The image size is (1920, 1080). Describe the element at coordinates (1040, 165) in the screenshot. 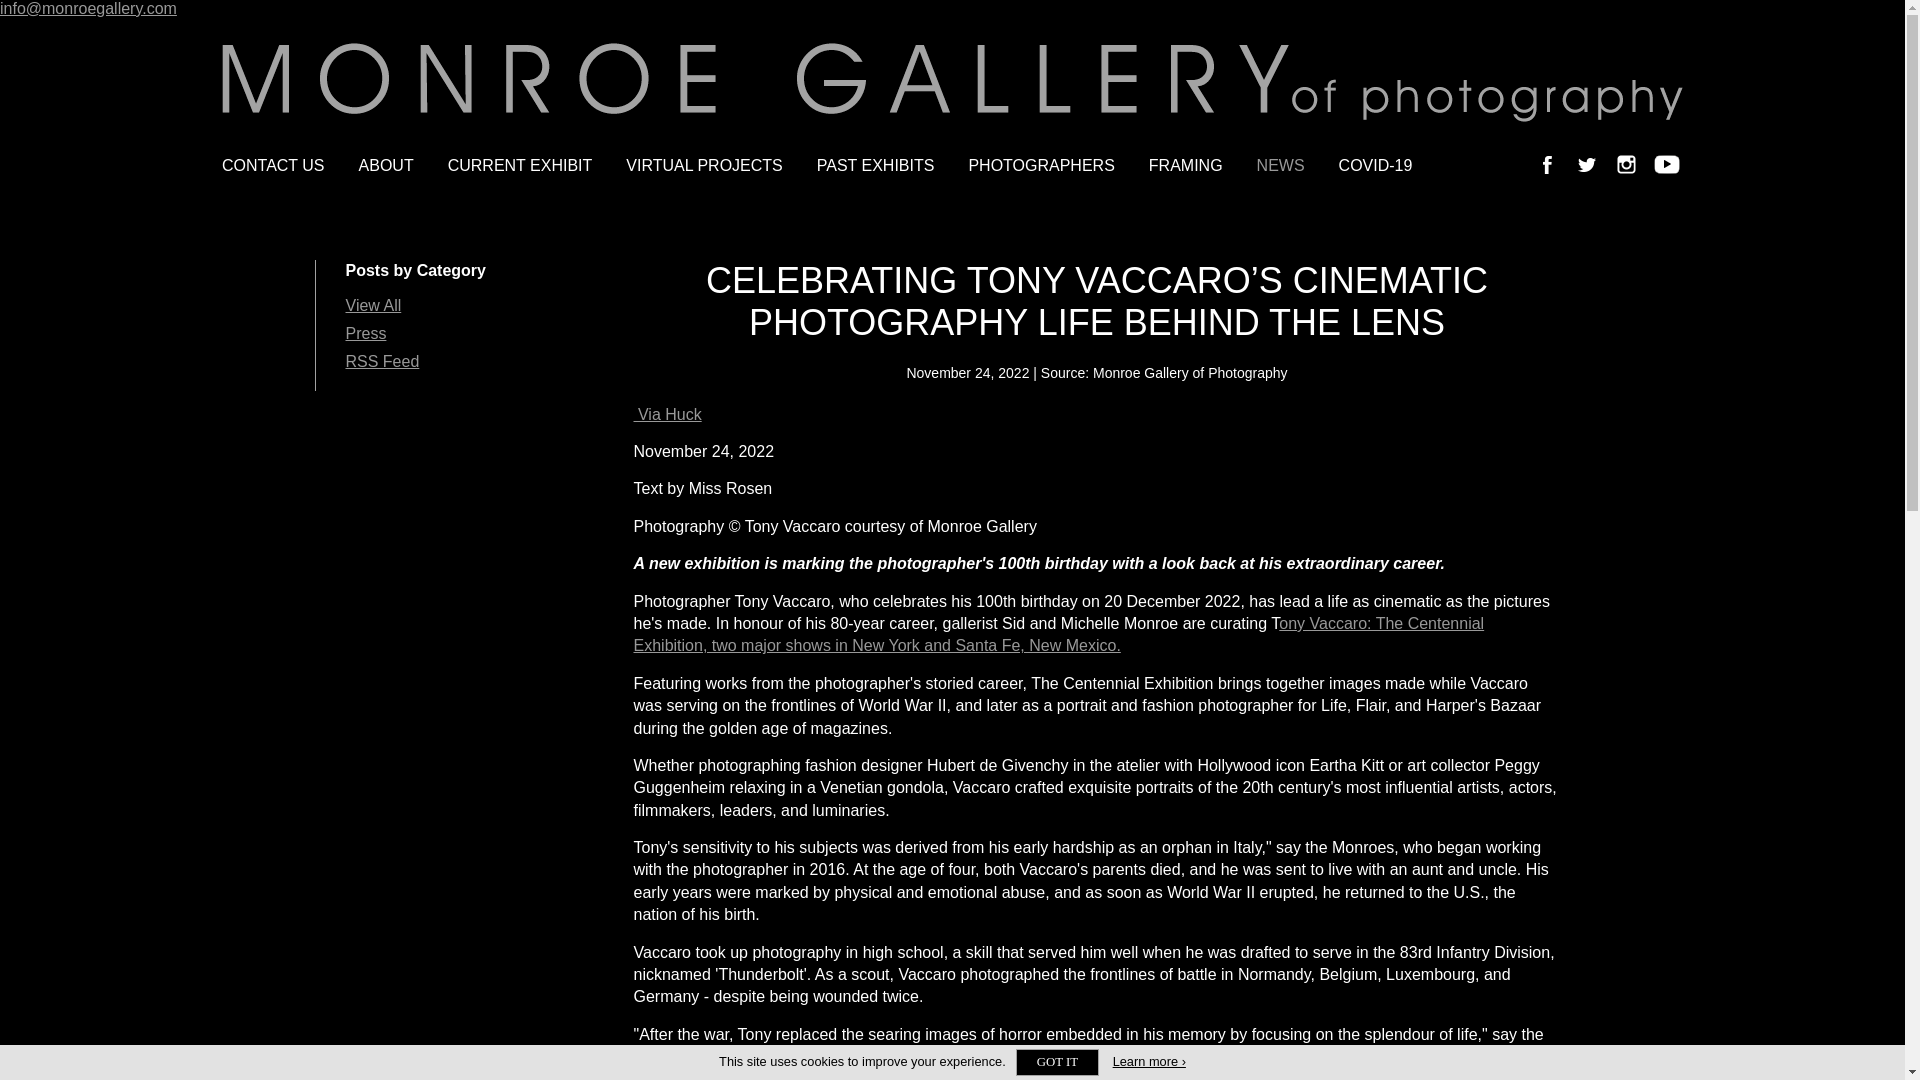

I see `PHOTOGRAPHERS` at that location.